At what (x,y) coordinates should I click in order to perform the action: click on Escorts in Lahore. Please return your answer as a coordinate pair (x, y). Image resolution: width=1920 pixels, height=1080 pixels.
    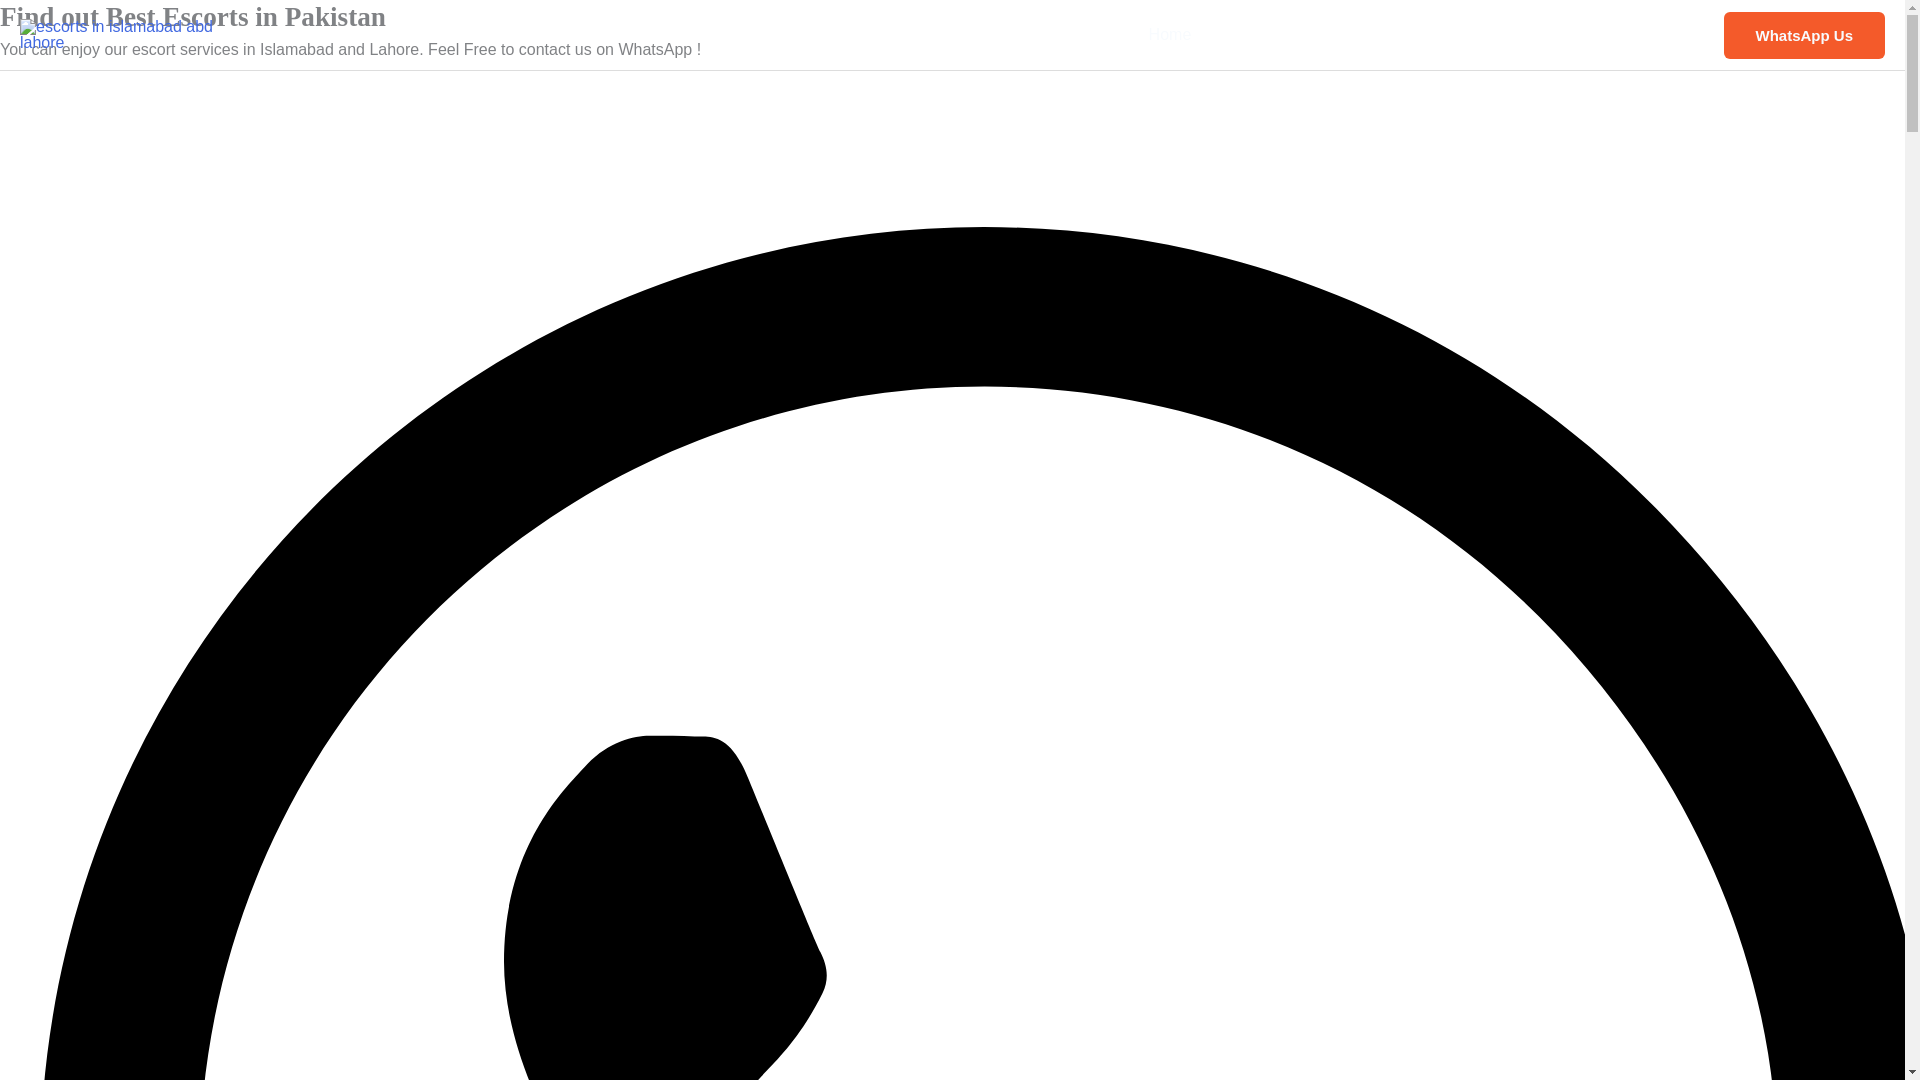
    Looking at the image, I should click on (1466, 35).